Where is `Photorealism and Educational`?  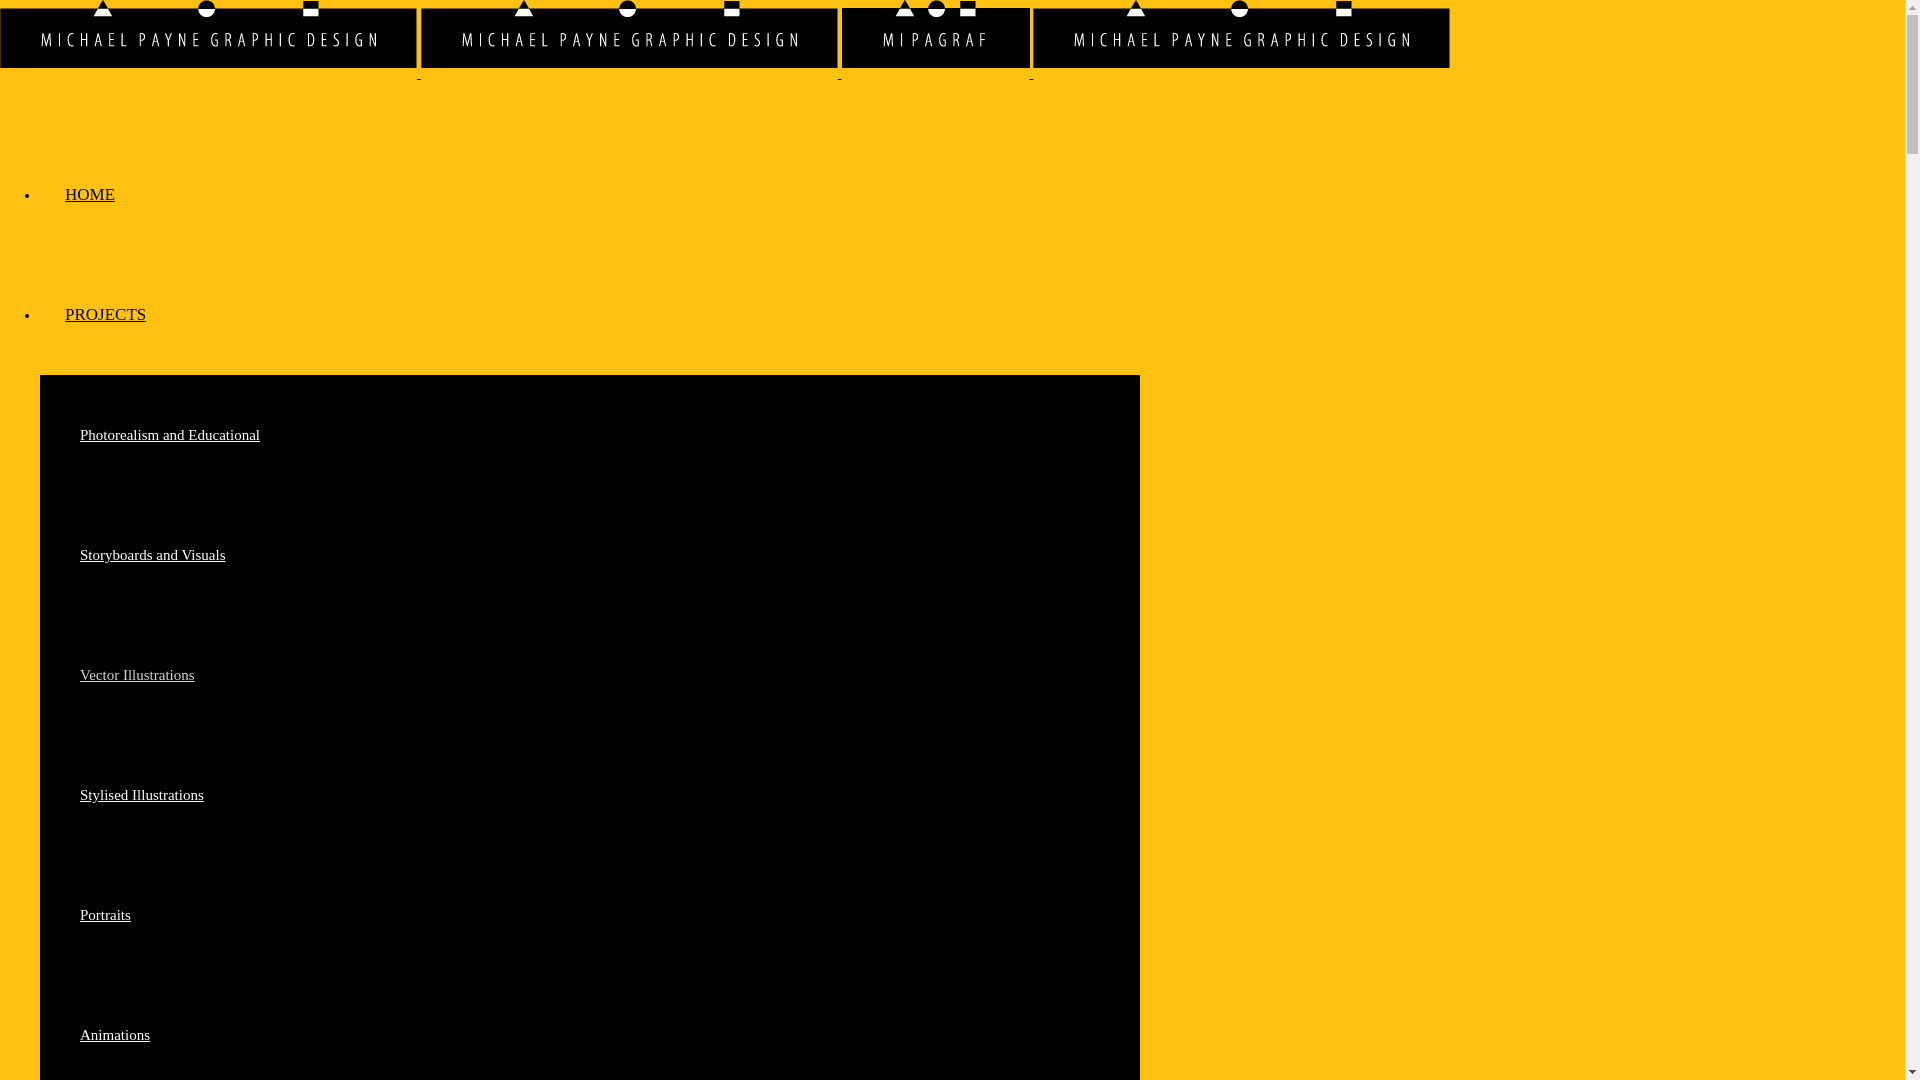 Photorealism and Educational is located at coordinates (170, 435).